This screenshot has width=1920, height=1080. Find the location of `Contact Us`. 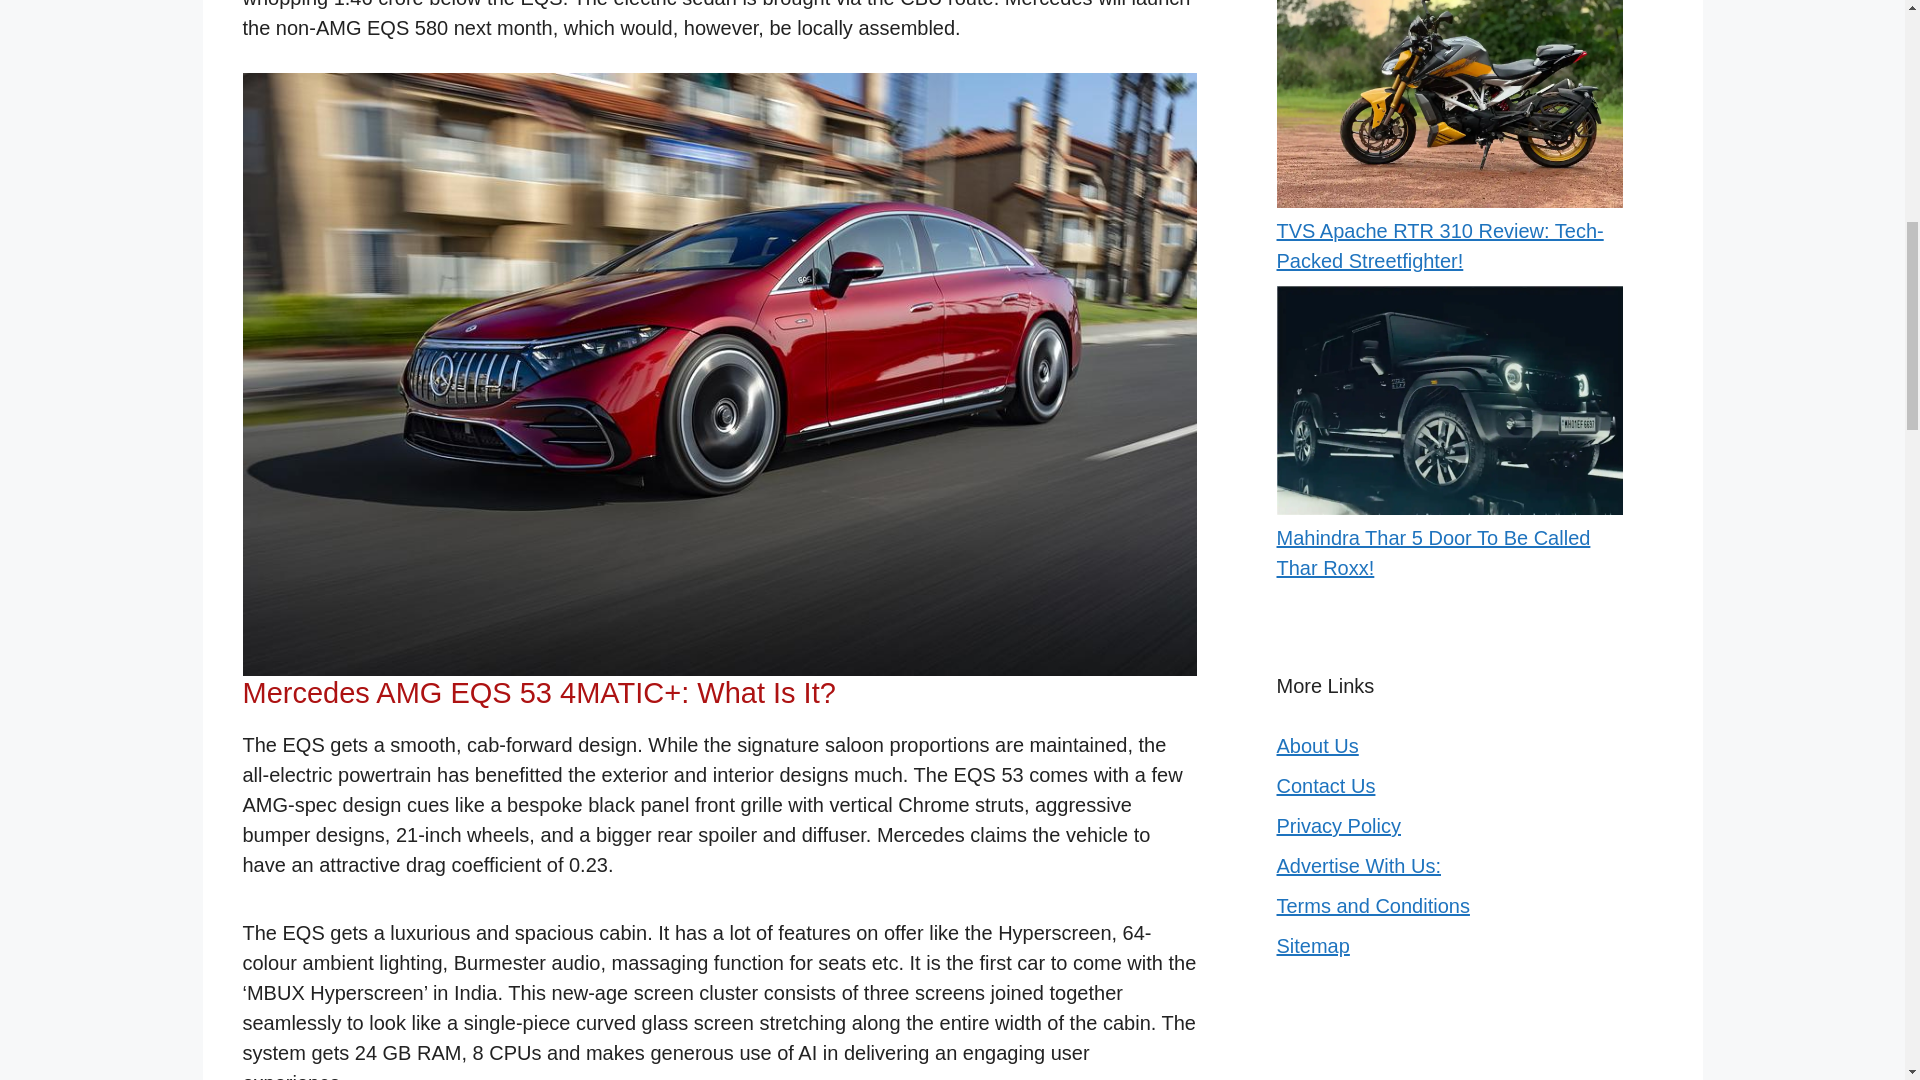

Contact Us is located at coordinates (1325, 786).